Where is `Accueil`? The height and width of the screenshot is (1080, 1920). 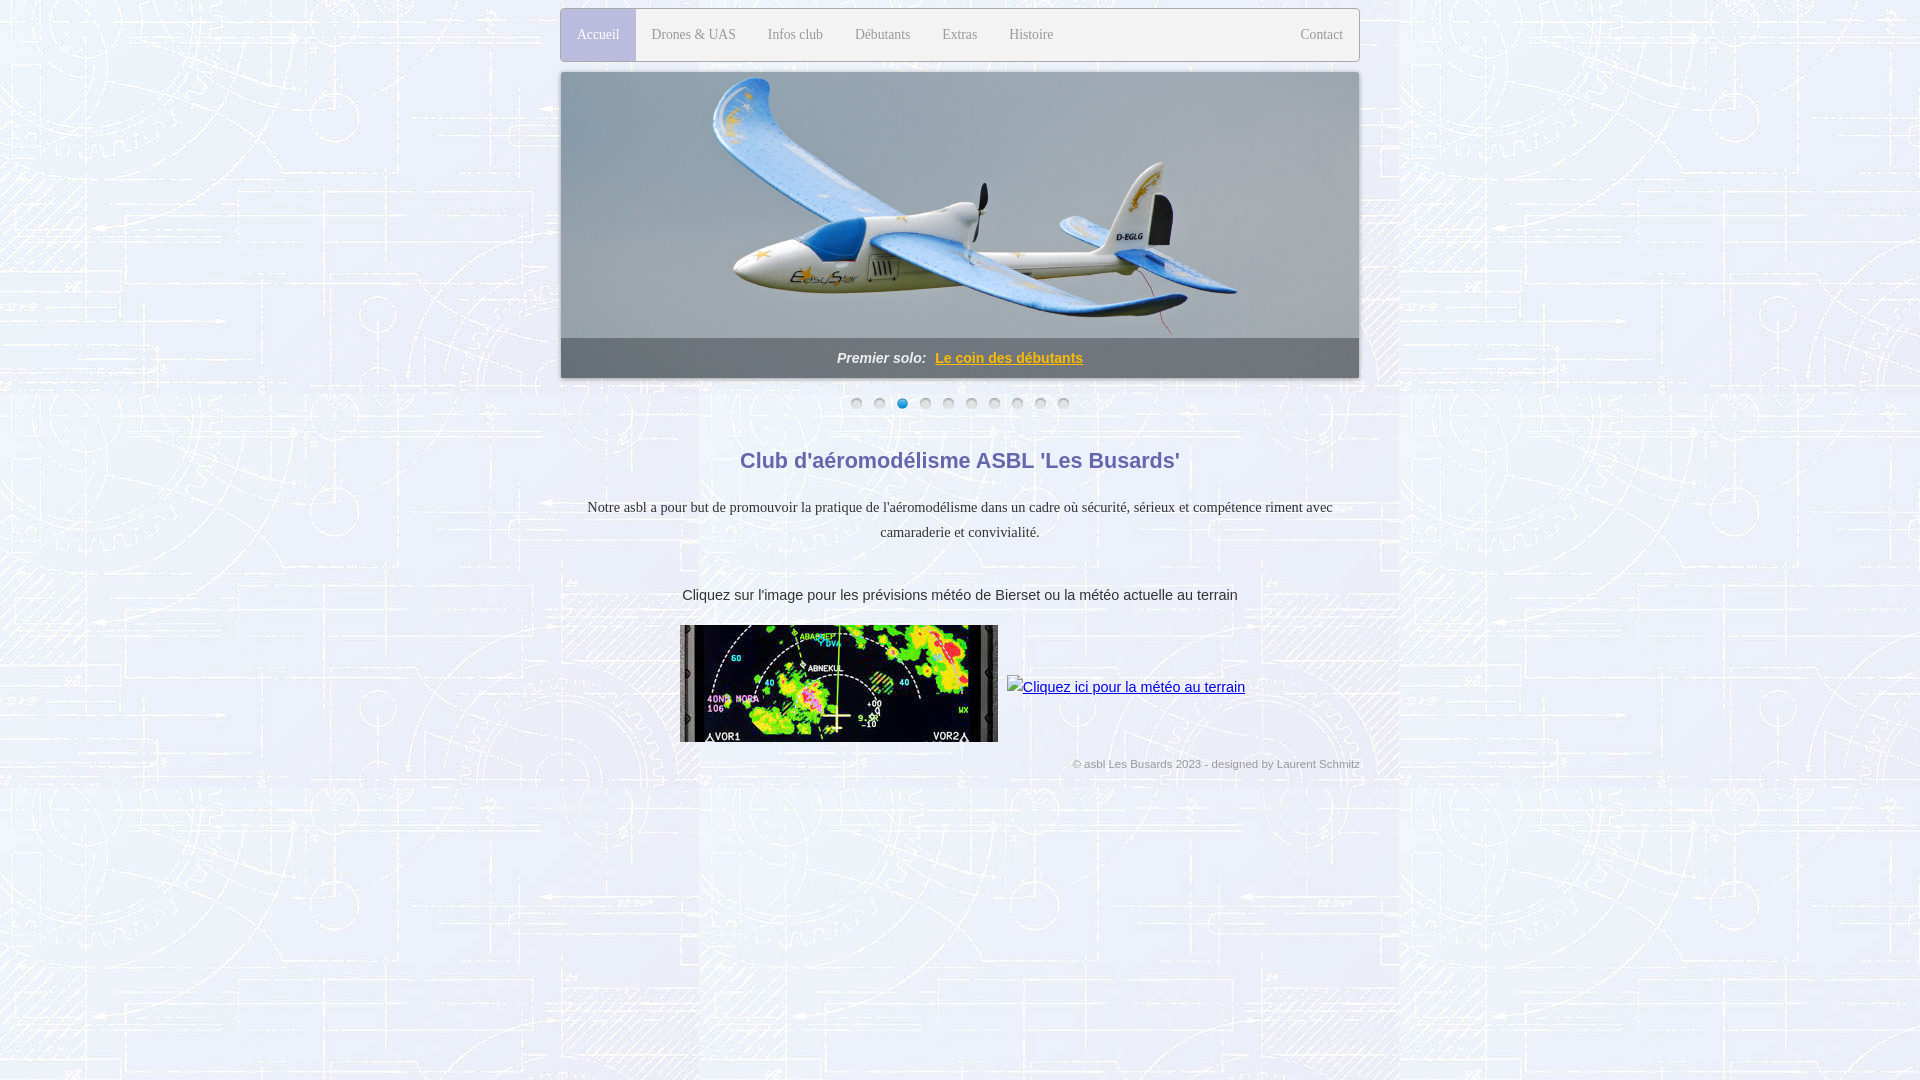
Accueil is located at coordinates (598, 35).